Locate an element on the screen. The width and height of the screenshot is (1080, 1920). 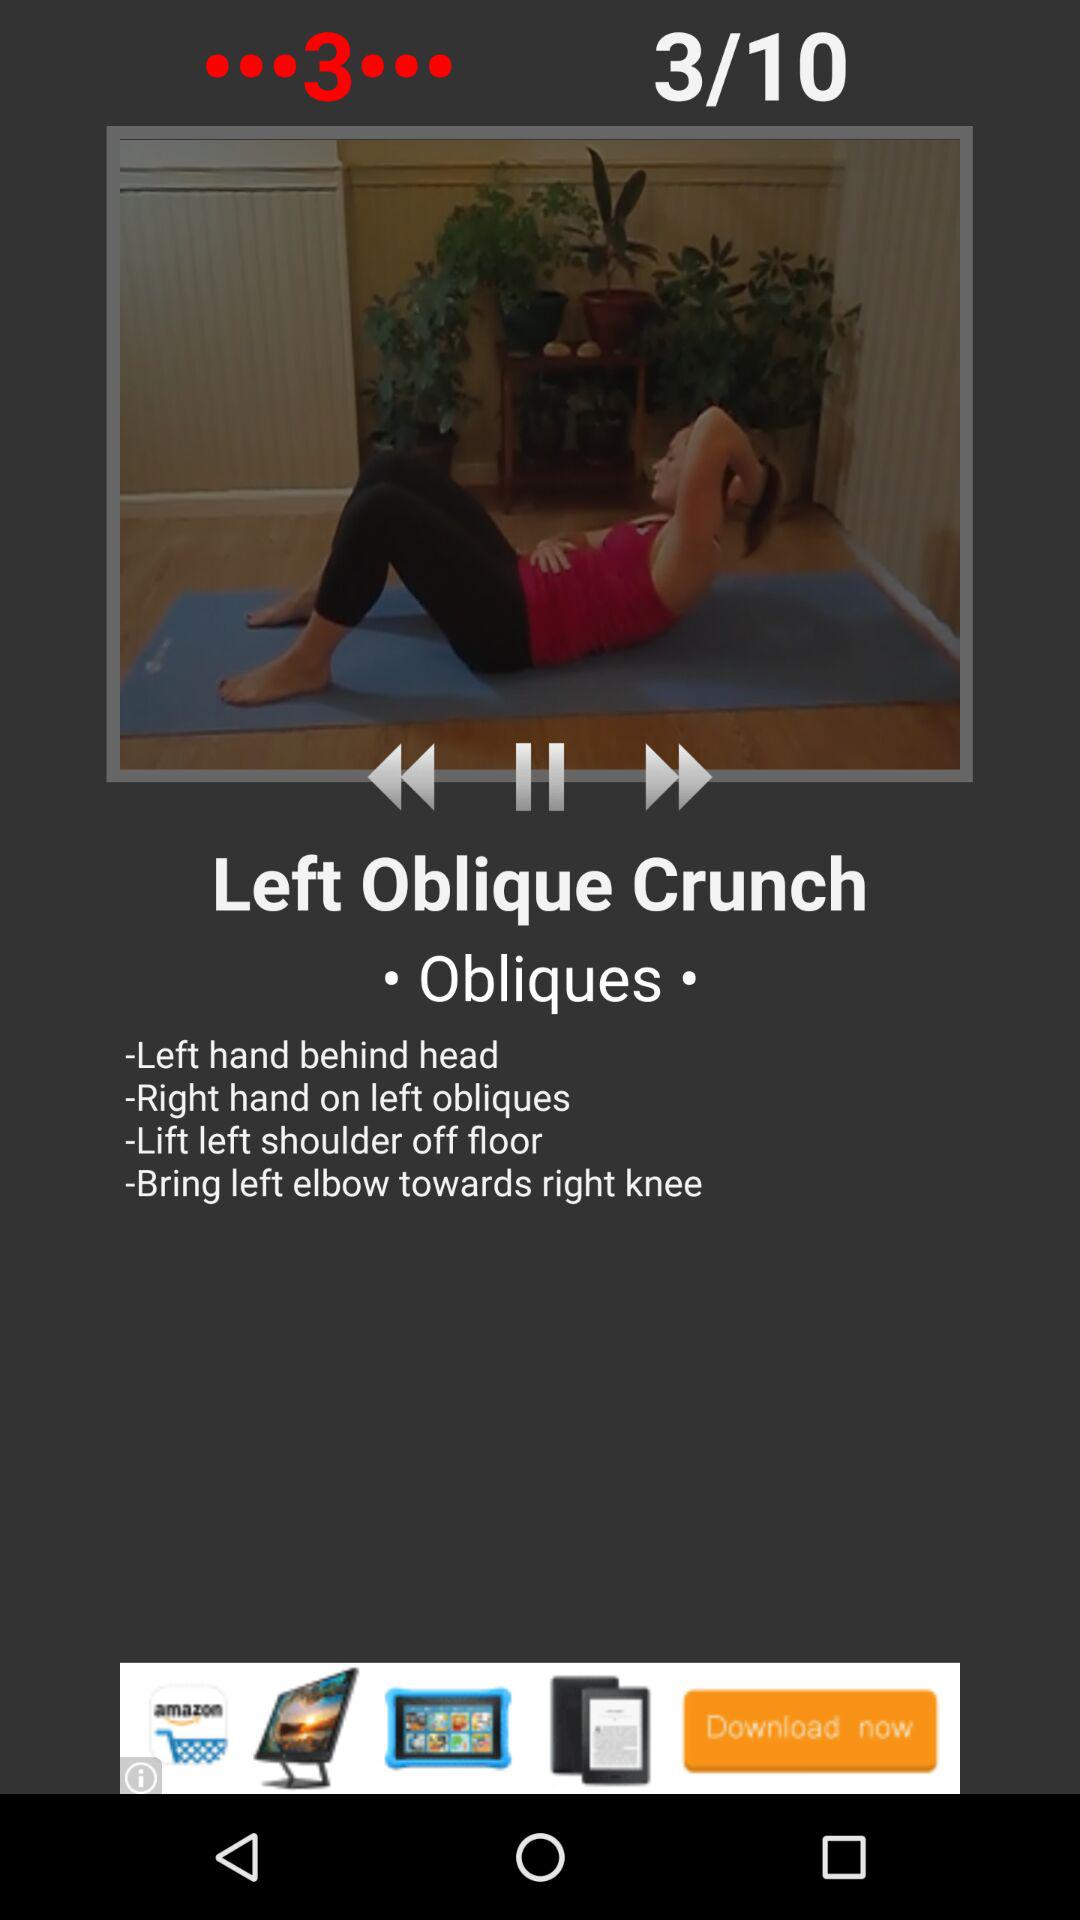
pause exercise is located at coordinates (540, 776).